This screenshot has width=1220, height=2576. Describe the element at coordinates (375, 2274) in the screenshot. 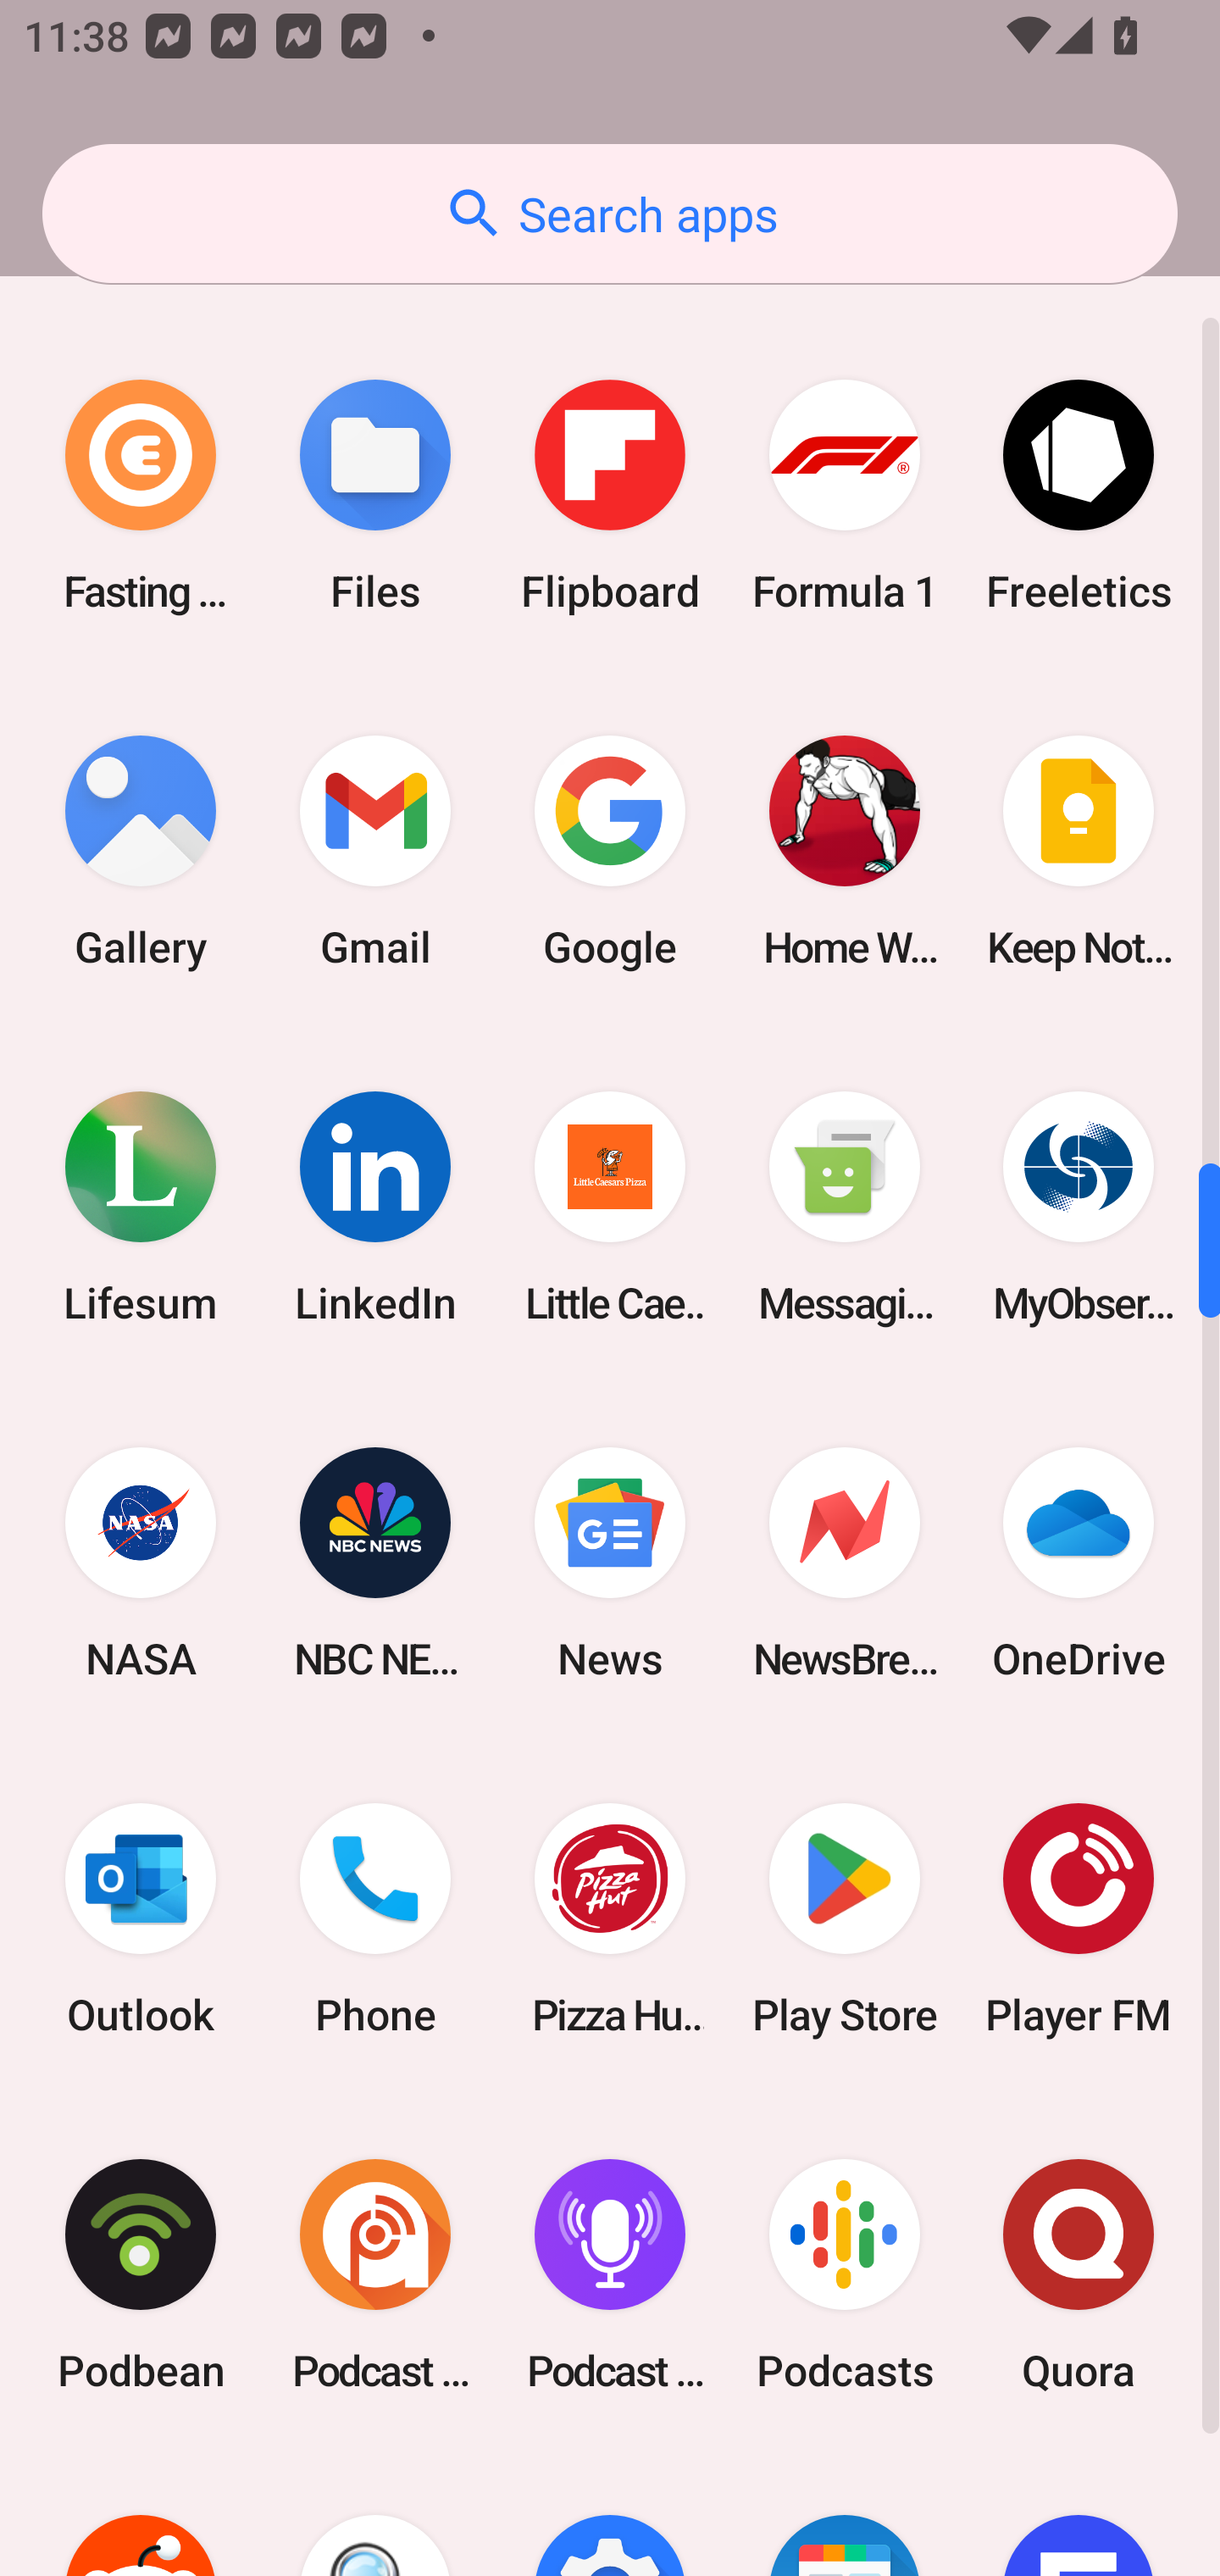

I see `Podcast Addict` at that location.